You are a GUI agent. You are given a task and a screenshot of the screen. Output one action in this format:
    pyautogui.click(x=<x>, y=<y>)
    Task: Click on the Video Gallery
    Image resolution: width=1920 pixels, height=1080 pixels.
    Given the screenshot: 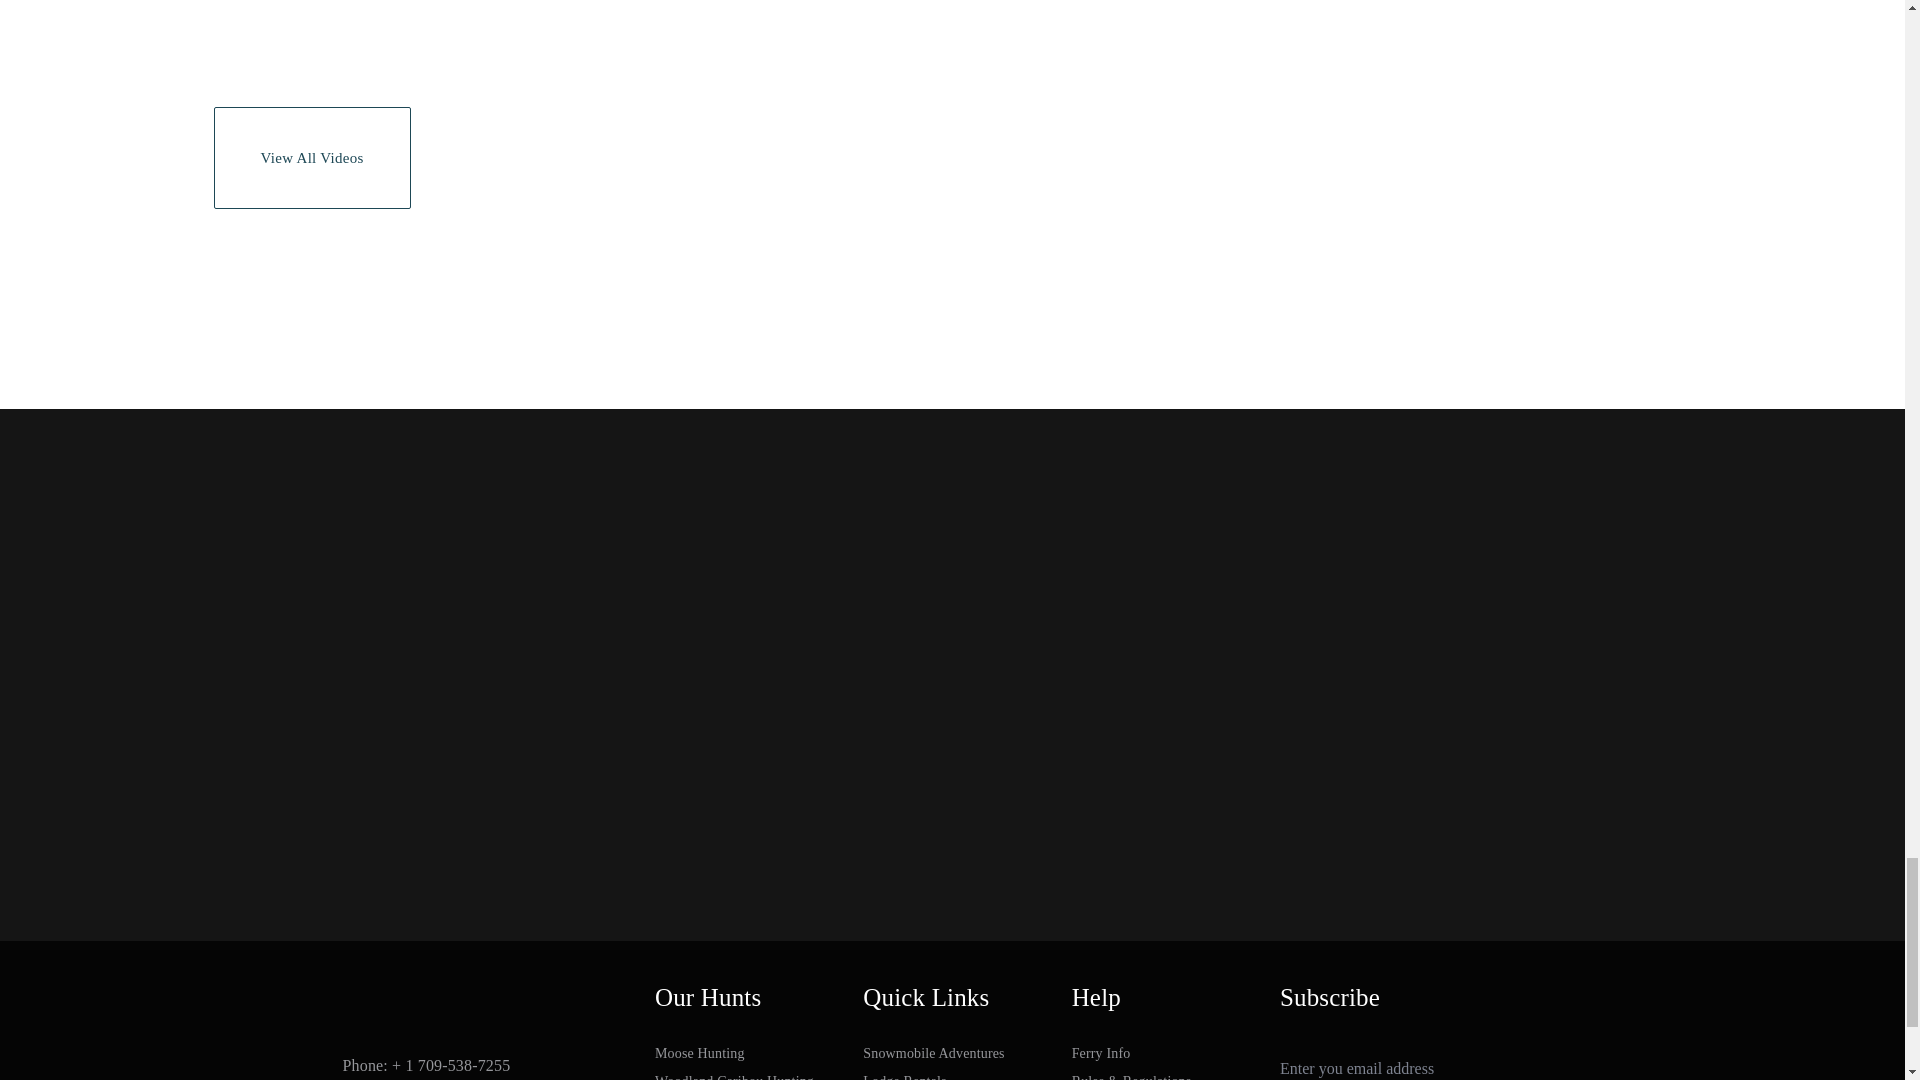 What is the action you would take?
    pyautogui.click(x=312, y=158)
    